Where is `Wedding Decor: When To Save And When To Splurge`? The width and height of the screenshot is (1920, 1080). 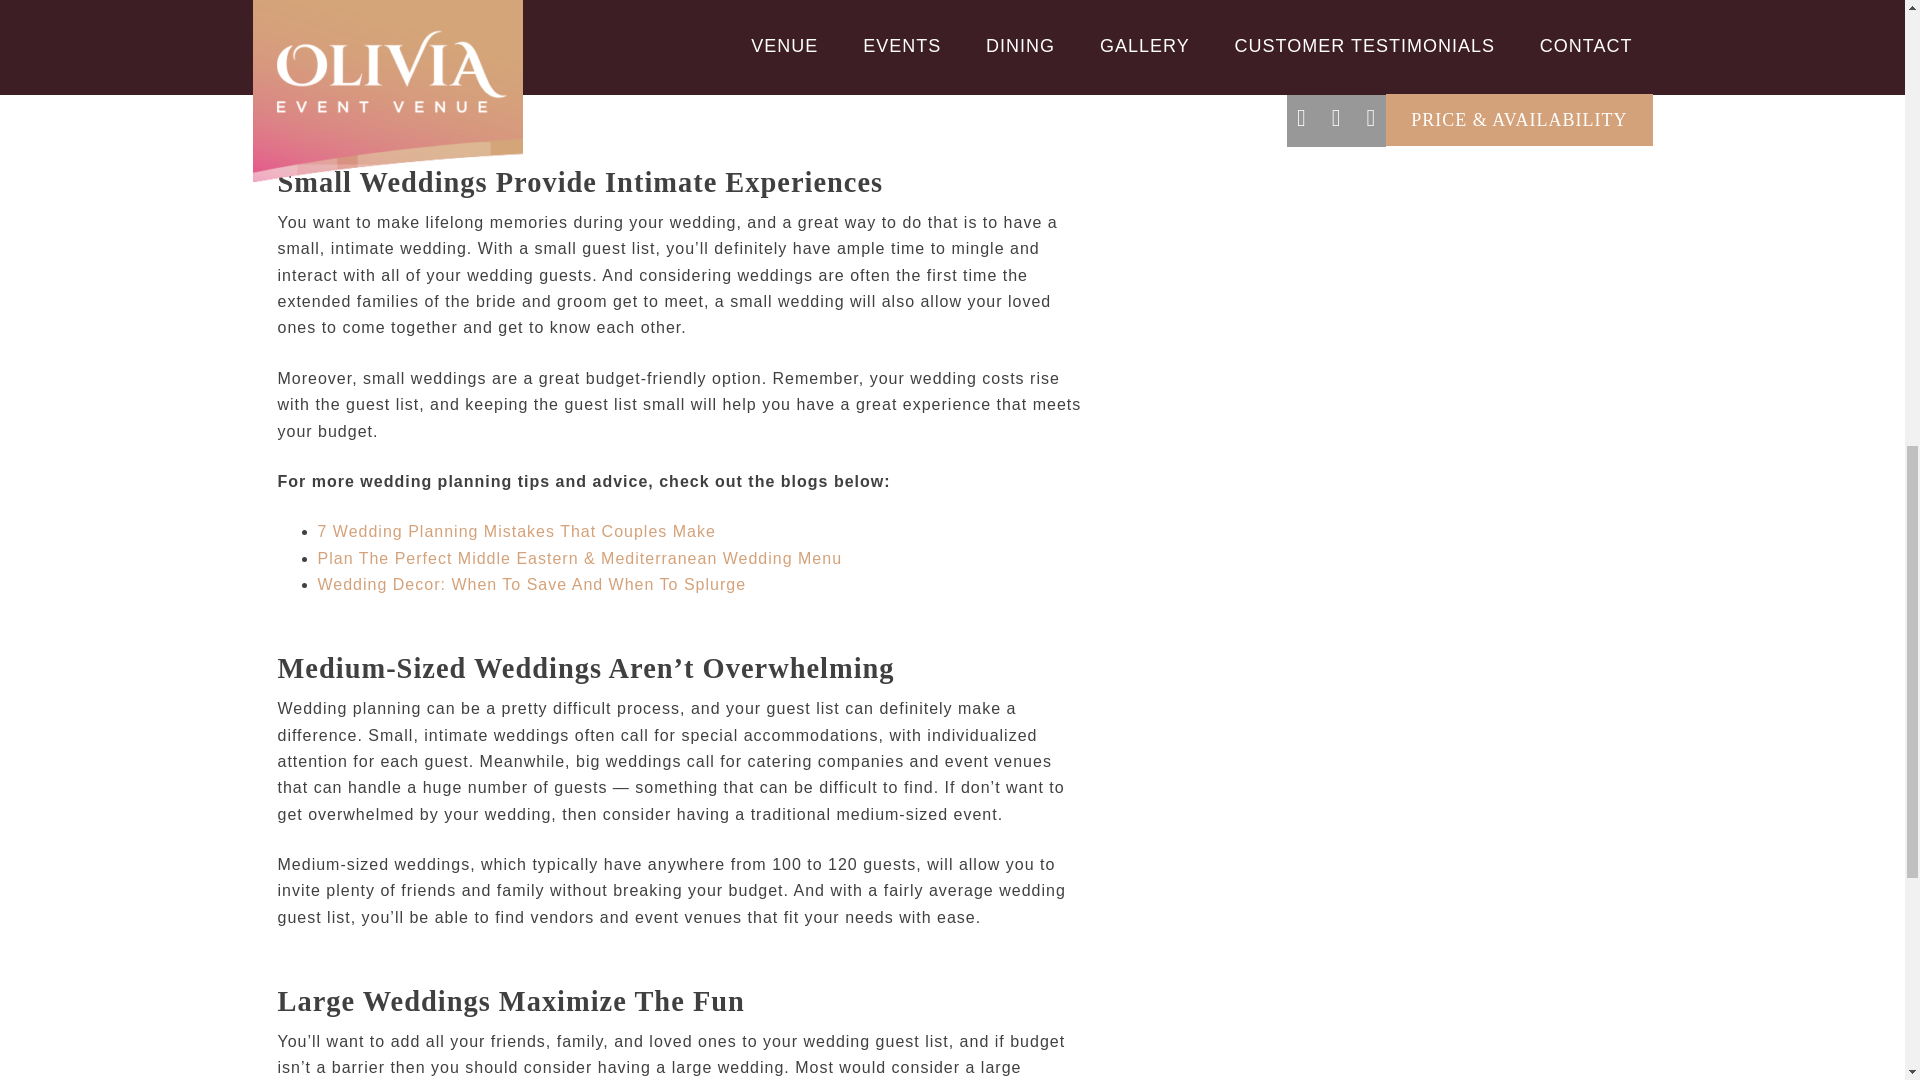 Wedding Decor: When To Save And When To Splurge is located at coordinates (532, 584).